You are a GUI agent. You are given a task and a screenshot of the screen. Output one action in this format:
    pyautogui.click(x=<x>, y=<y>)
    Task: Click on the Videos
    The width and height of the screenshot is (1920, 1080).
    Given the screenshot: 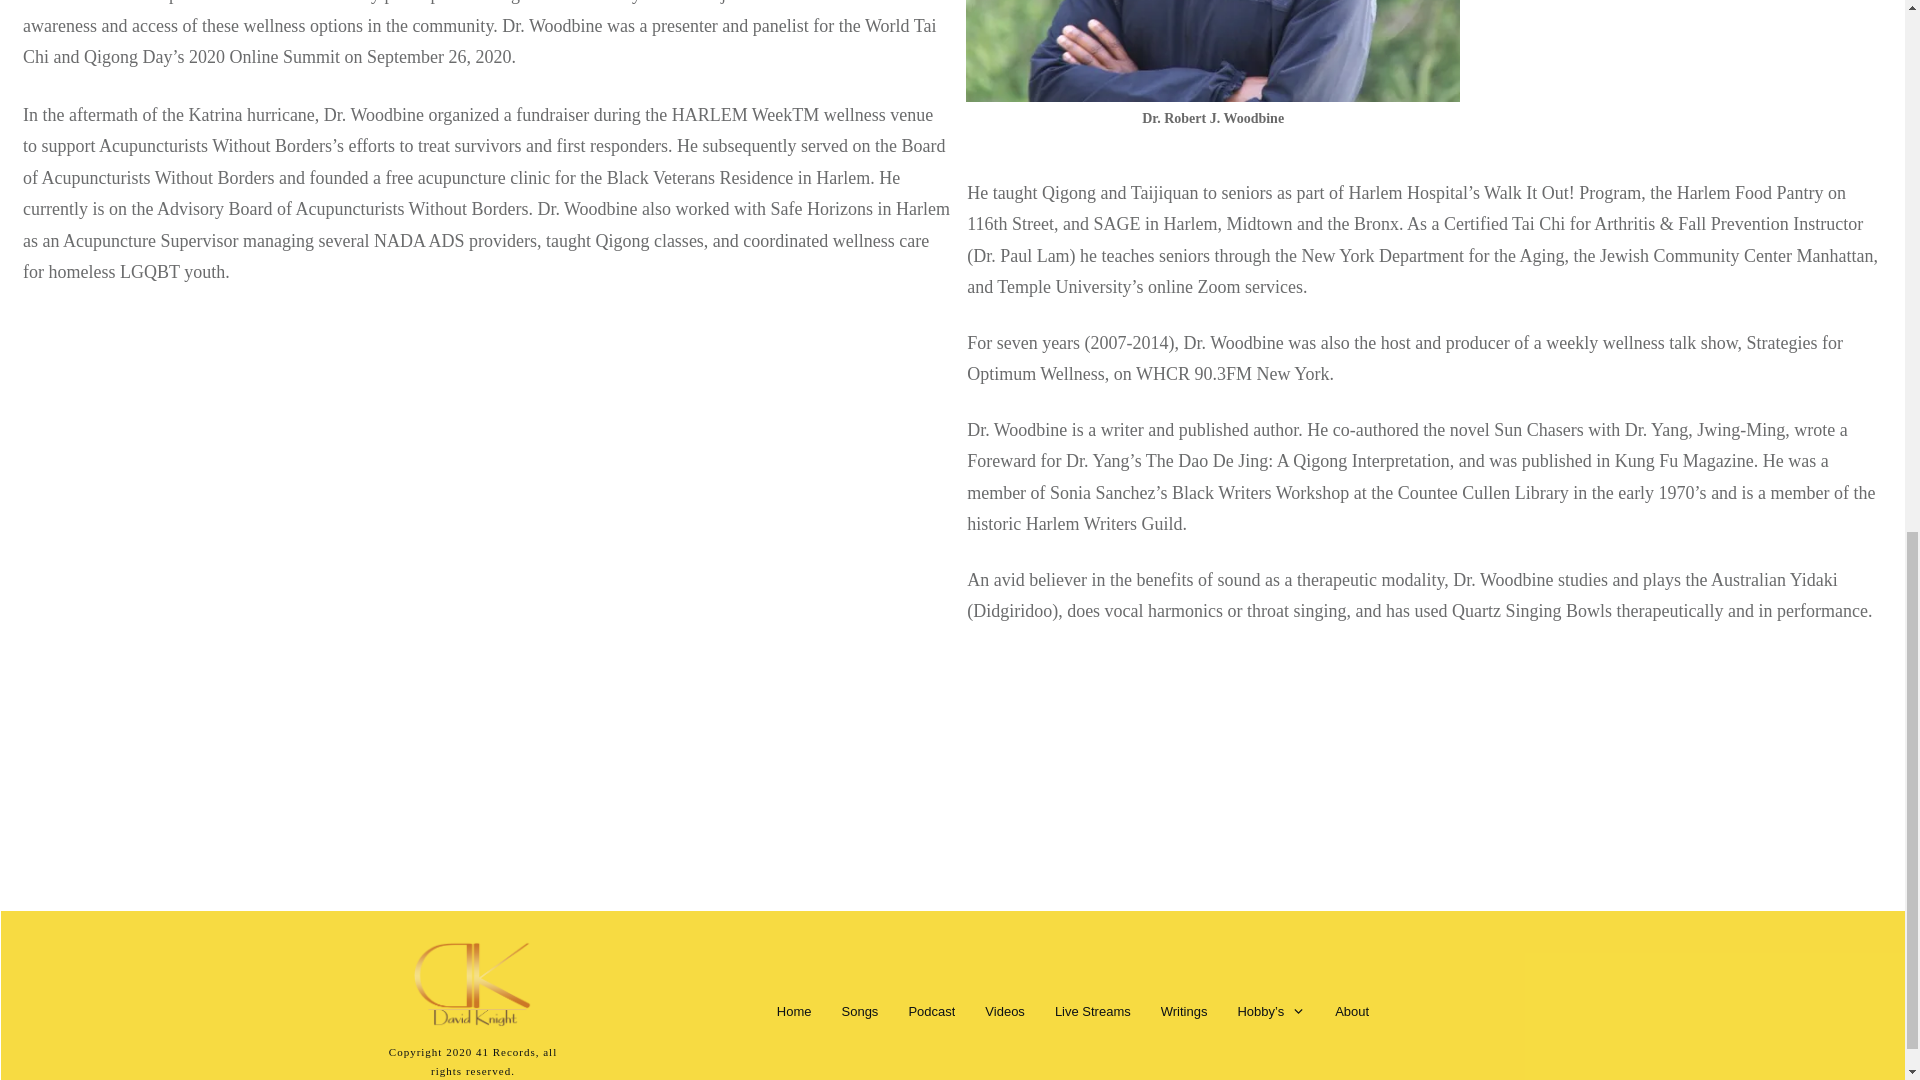 What is the action you would take?
    pyautogui.click(x=1004, y=1012)
    